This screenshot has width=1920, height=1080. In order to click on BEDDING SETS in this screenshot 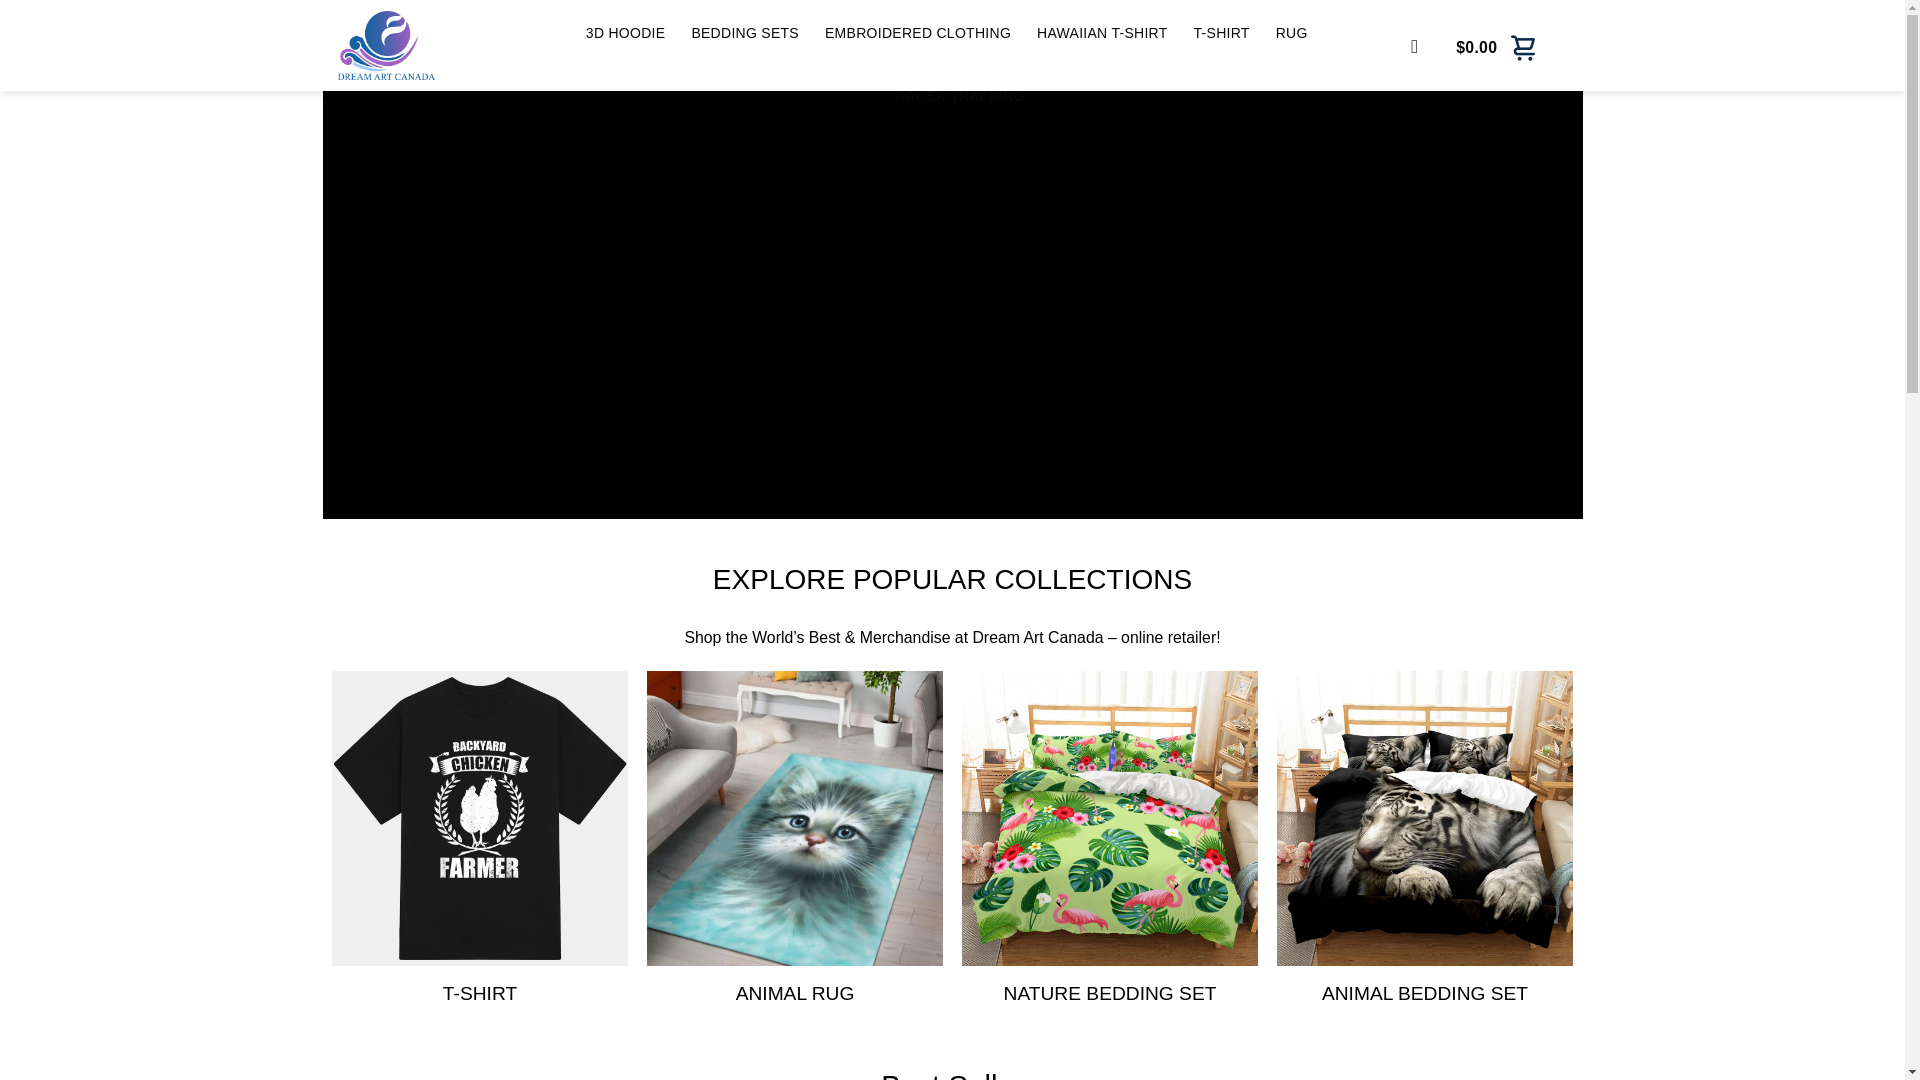, I will do `click(744, 34)`.